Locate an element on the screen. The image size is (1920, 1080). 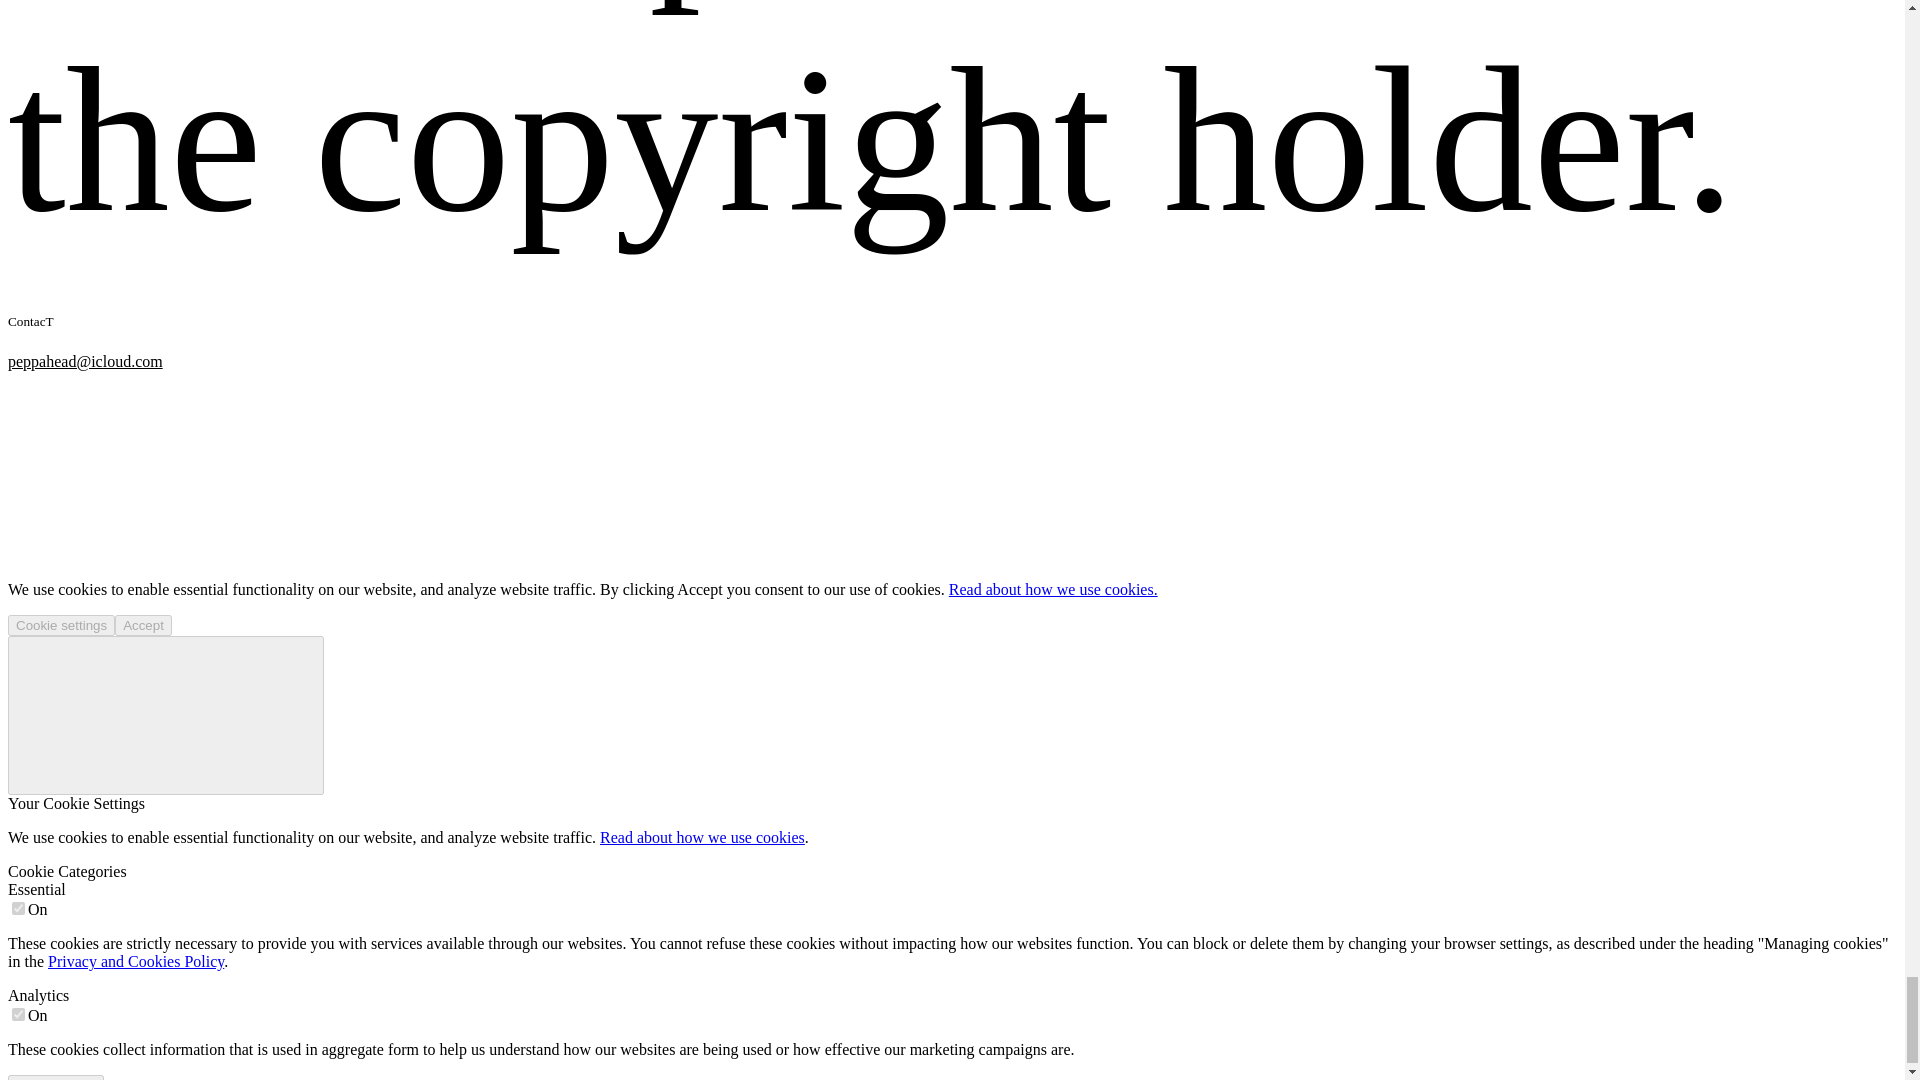
Accept is located at coordinates (144, 625).